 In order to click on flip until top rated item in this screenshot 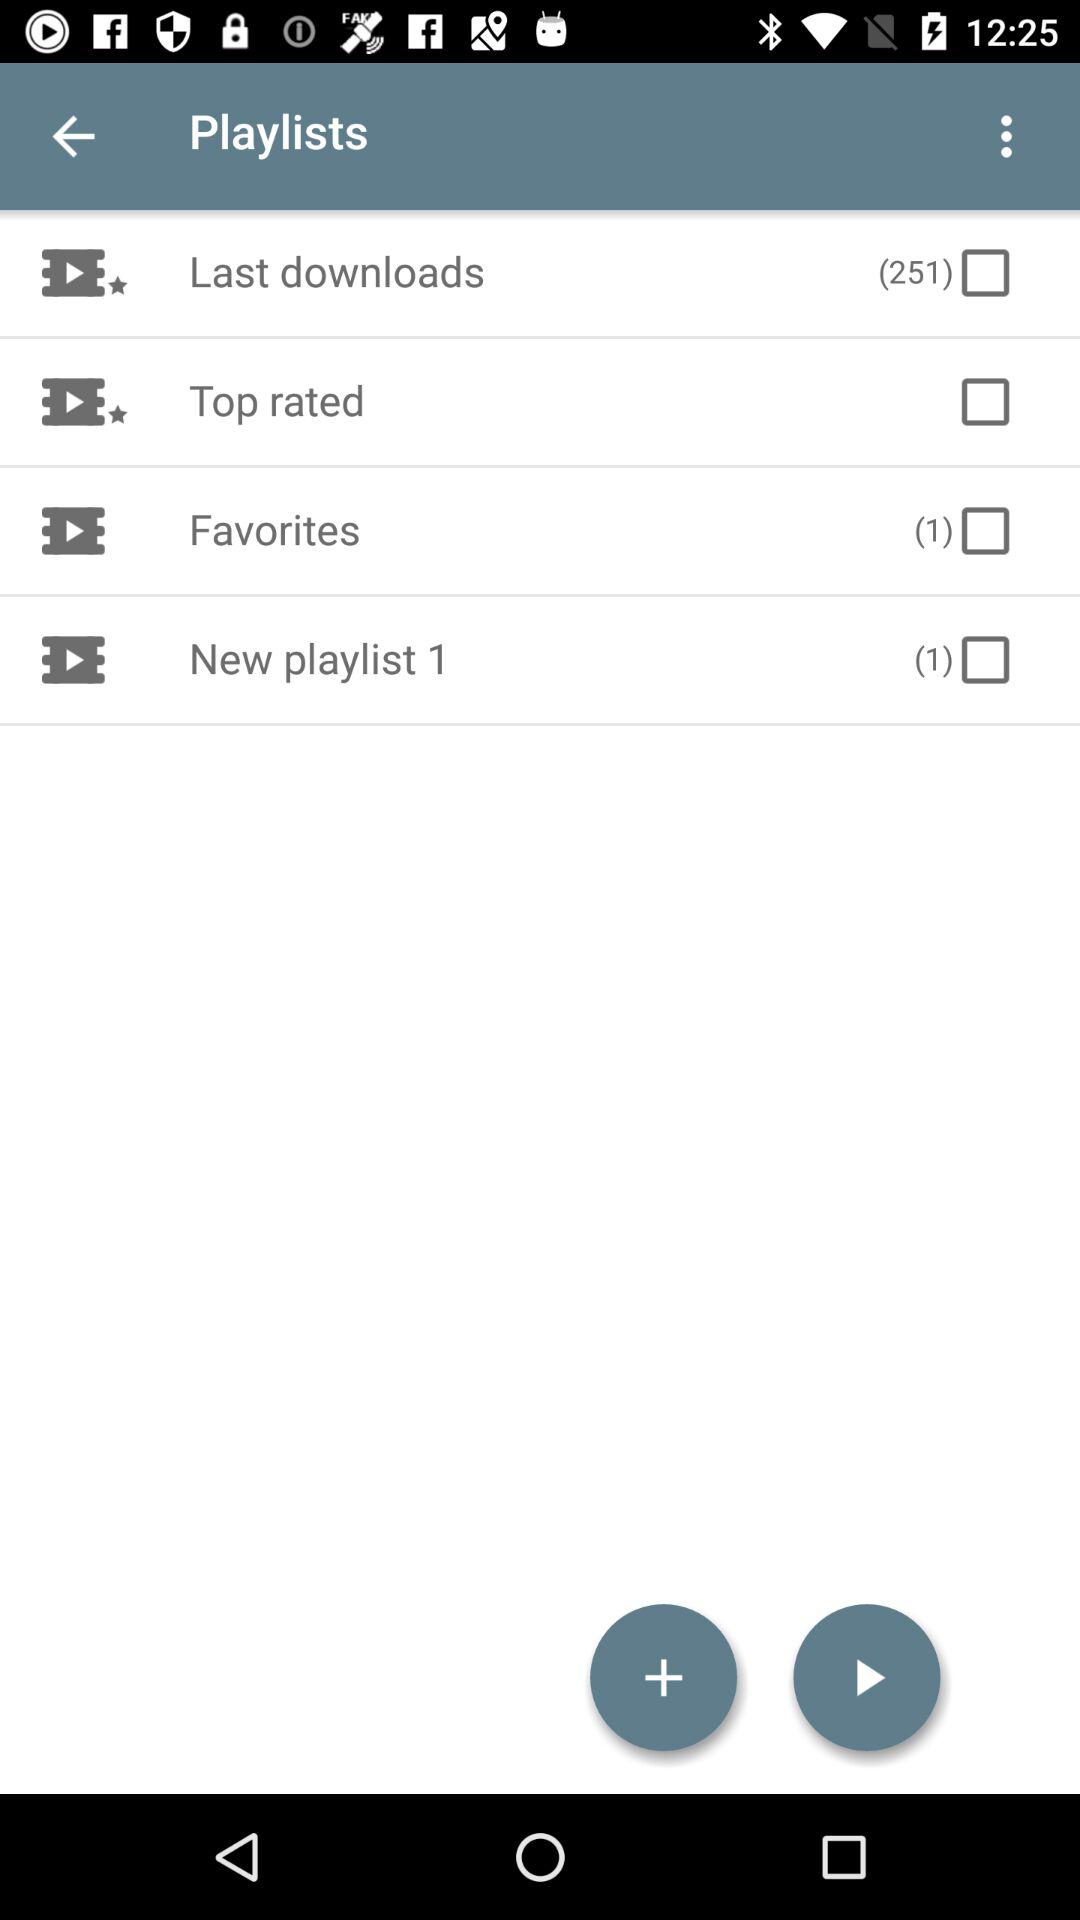, I will do `click(550, 402)`.